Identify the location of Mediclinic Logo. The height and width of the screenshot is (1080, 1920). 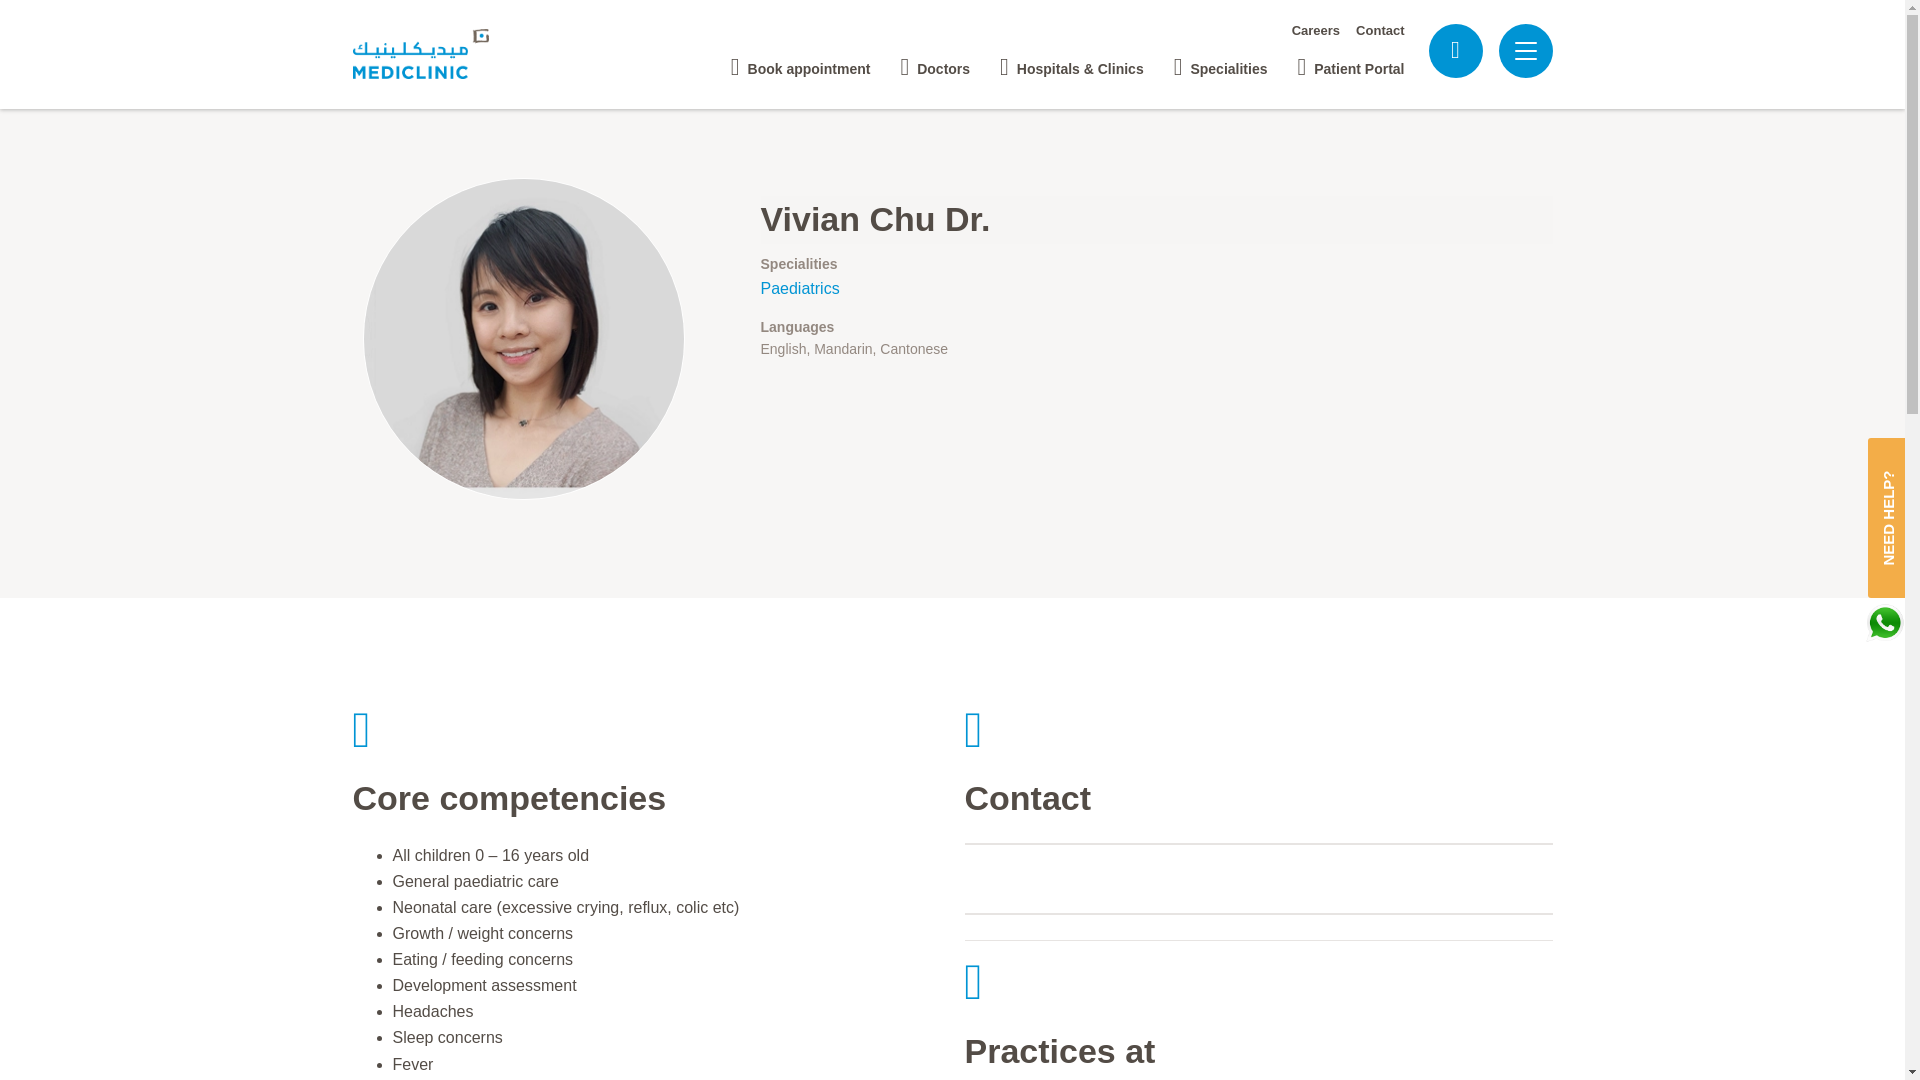
(438, 54).